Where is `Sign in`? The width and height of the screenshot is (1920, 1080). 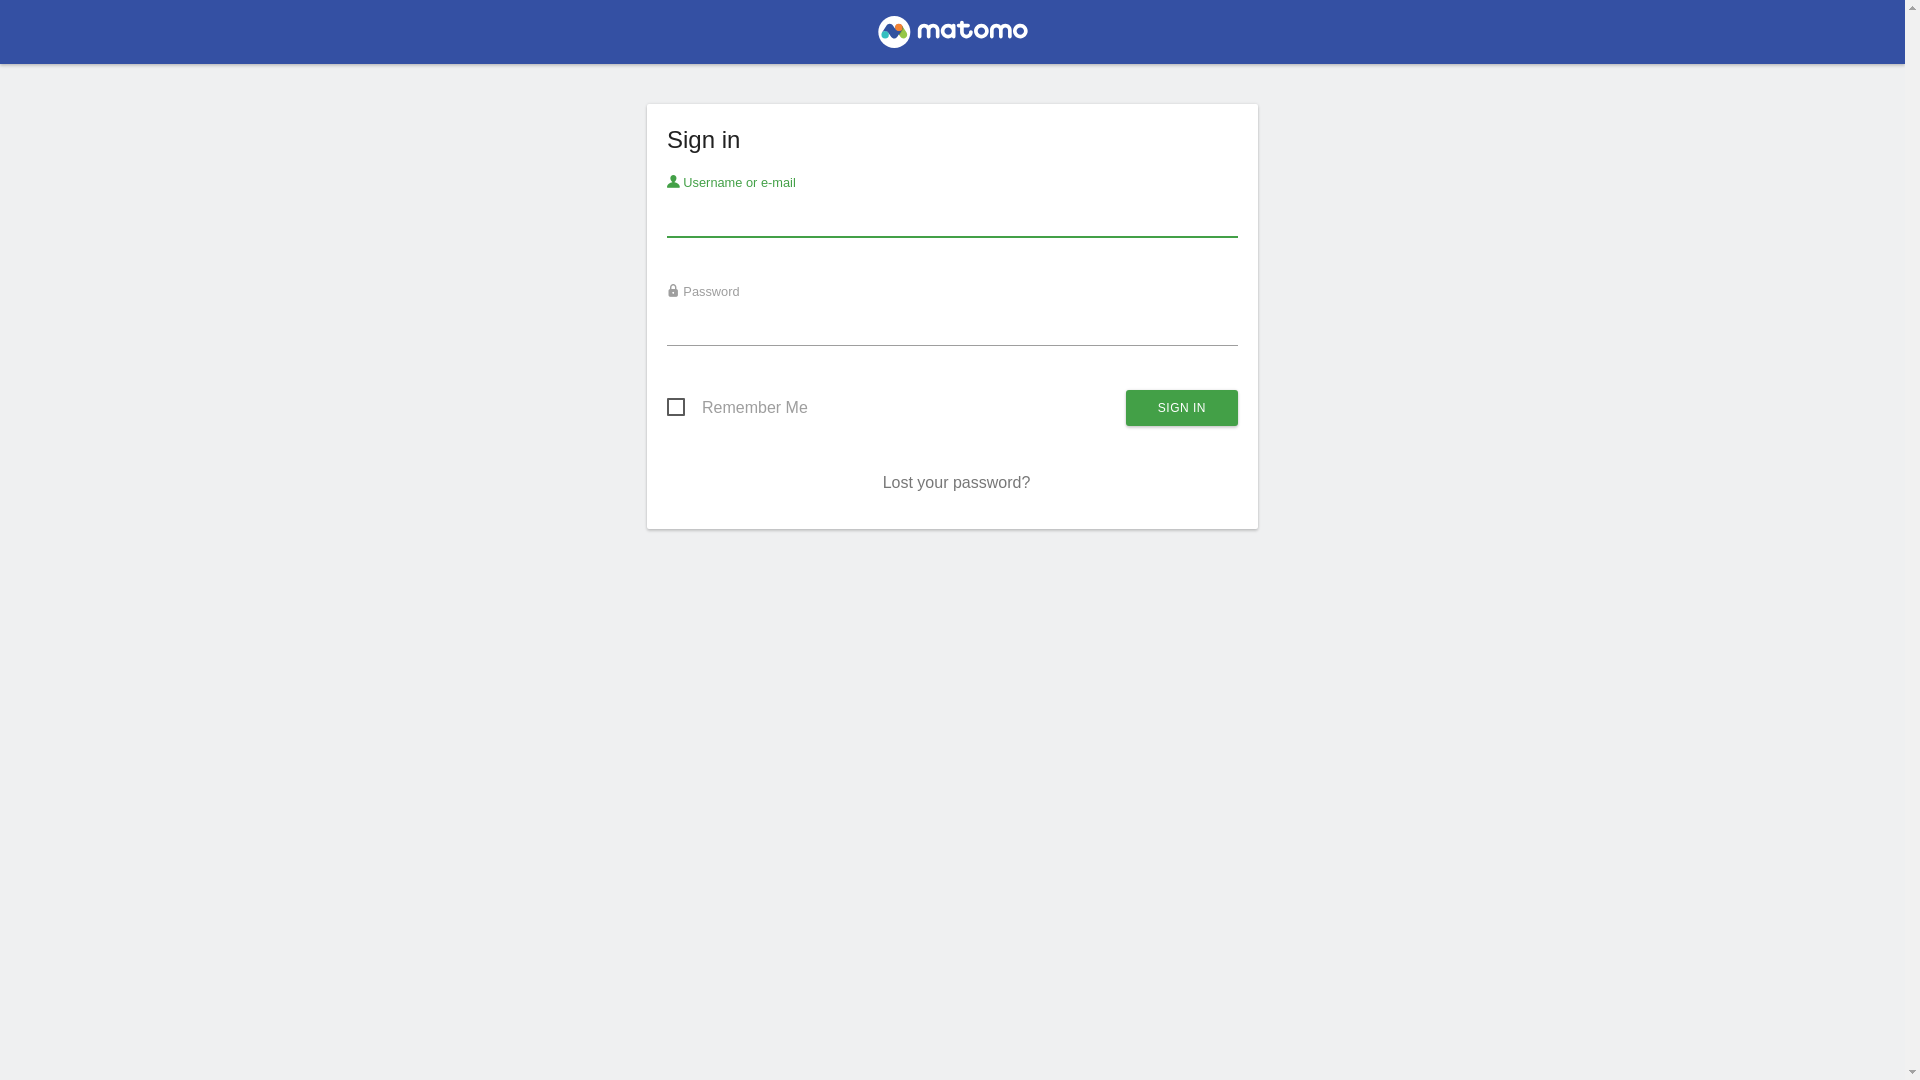 Sign in is located at coordinates (1182, 408).